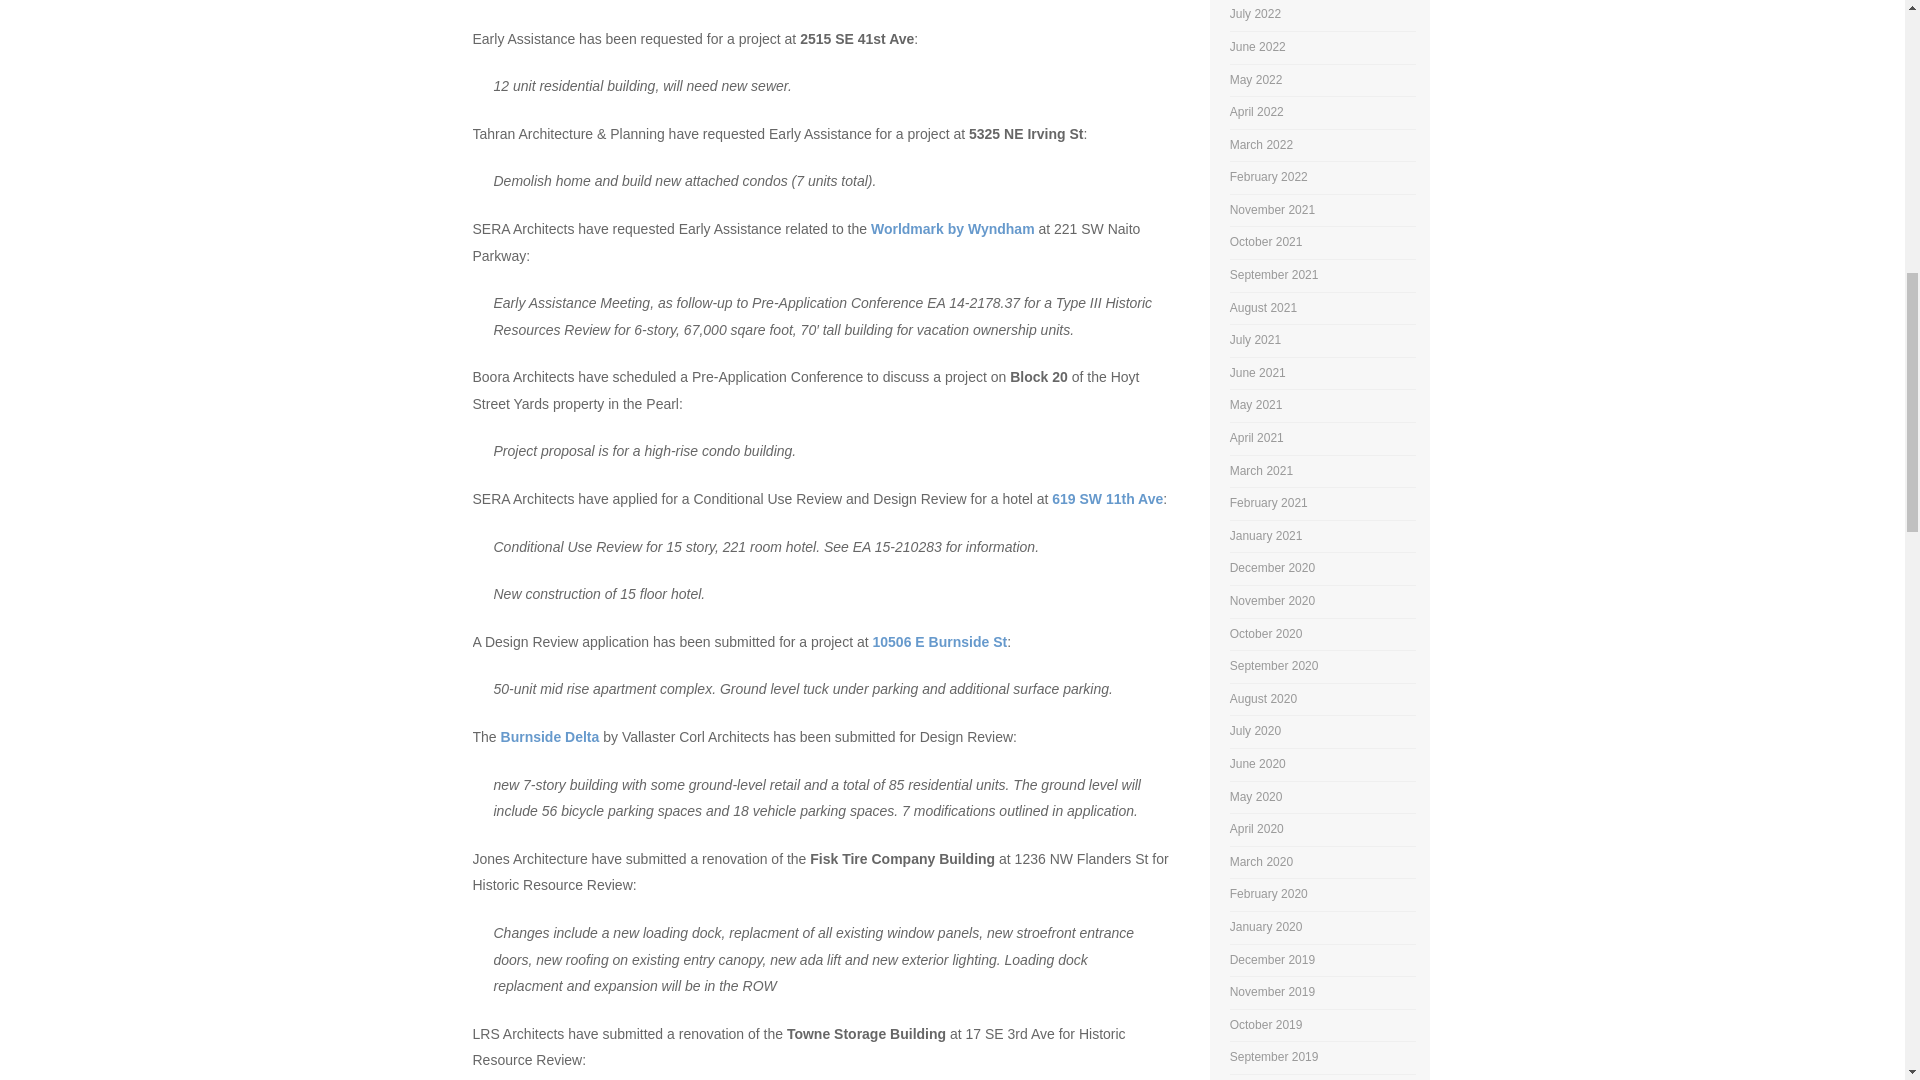 The image size is (1920, 1080). What do you see at coordinates (550, 737) in the screenshot?
I see `Burnside Delta` at bounding box center [550, 737].